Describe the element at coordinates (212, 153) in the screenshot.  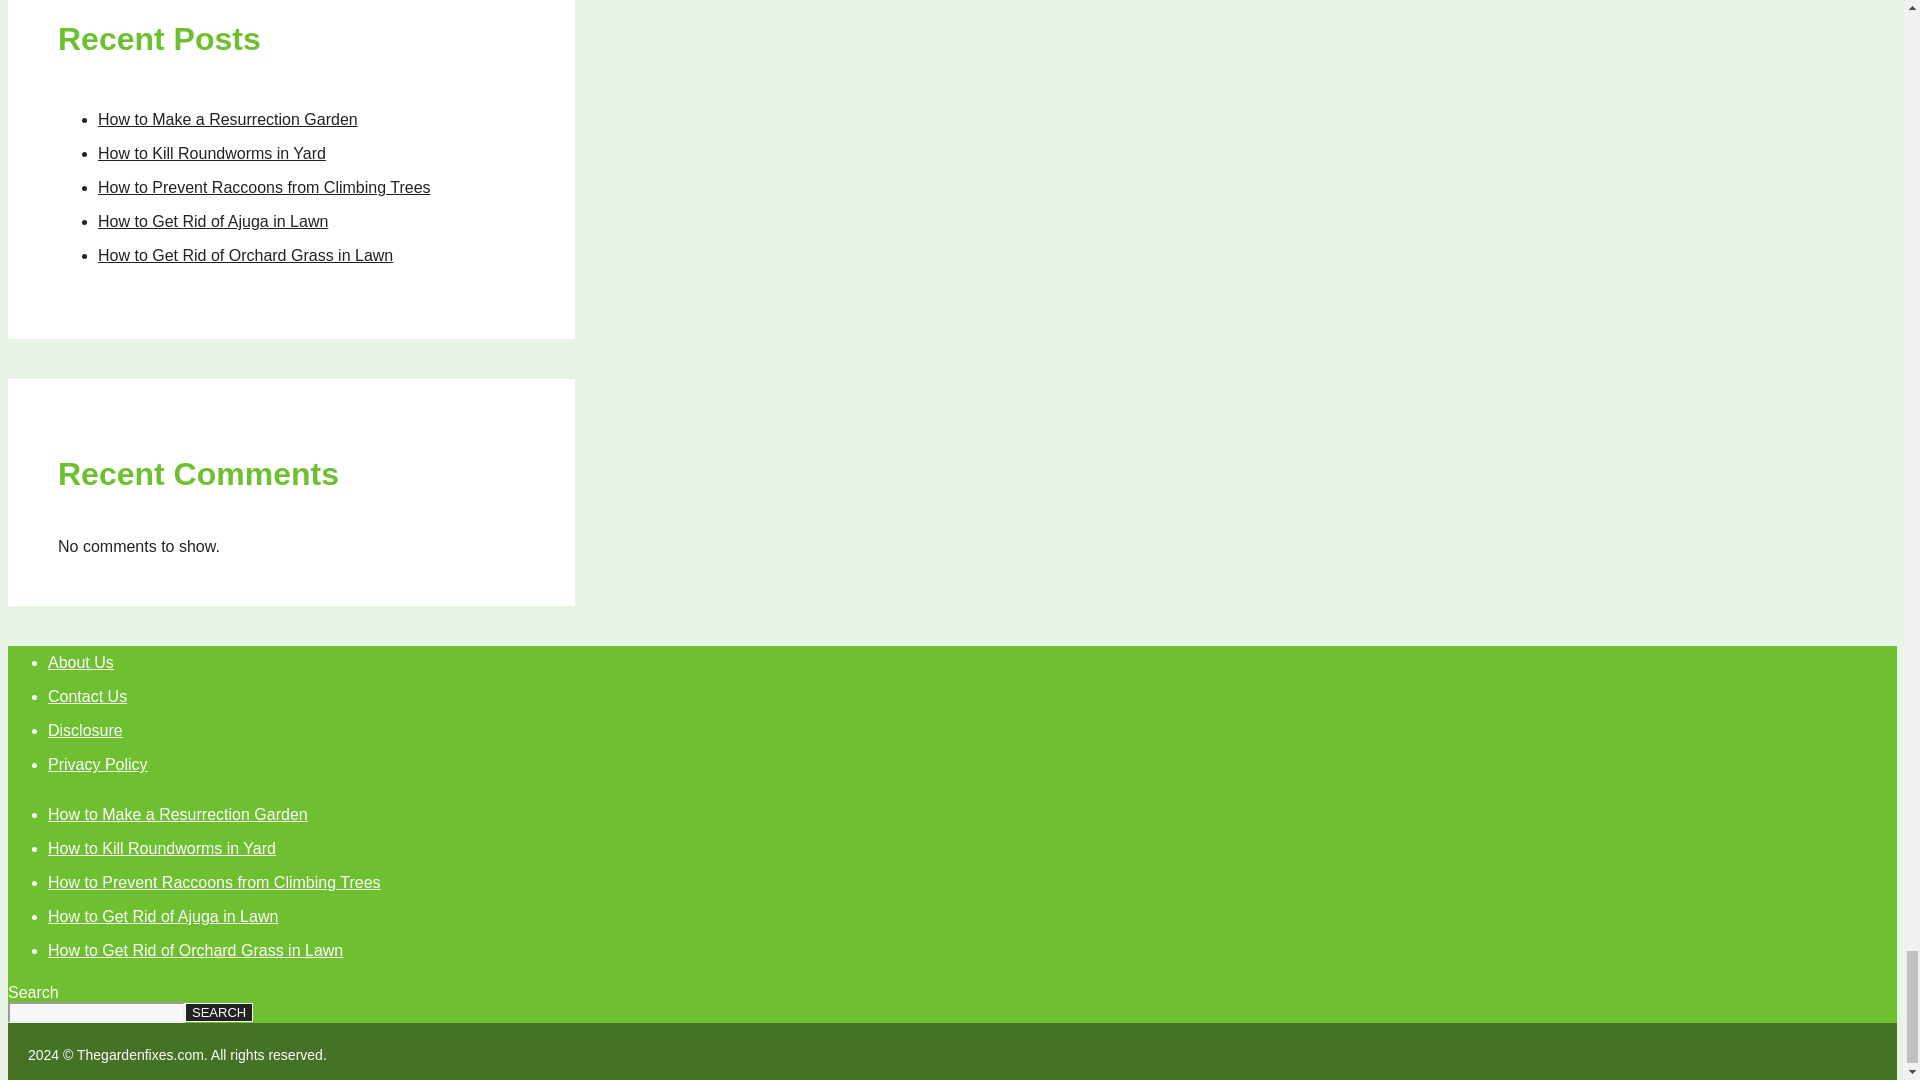
I see `How to Kill Roundworms in Yard` at that location.